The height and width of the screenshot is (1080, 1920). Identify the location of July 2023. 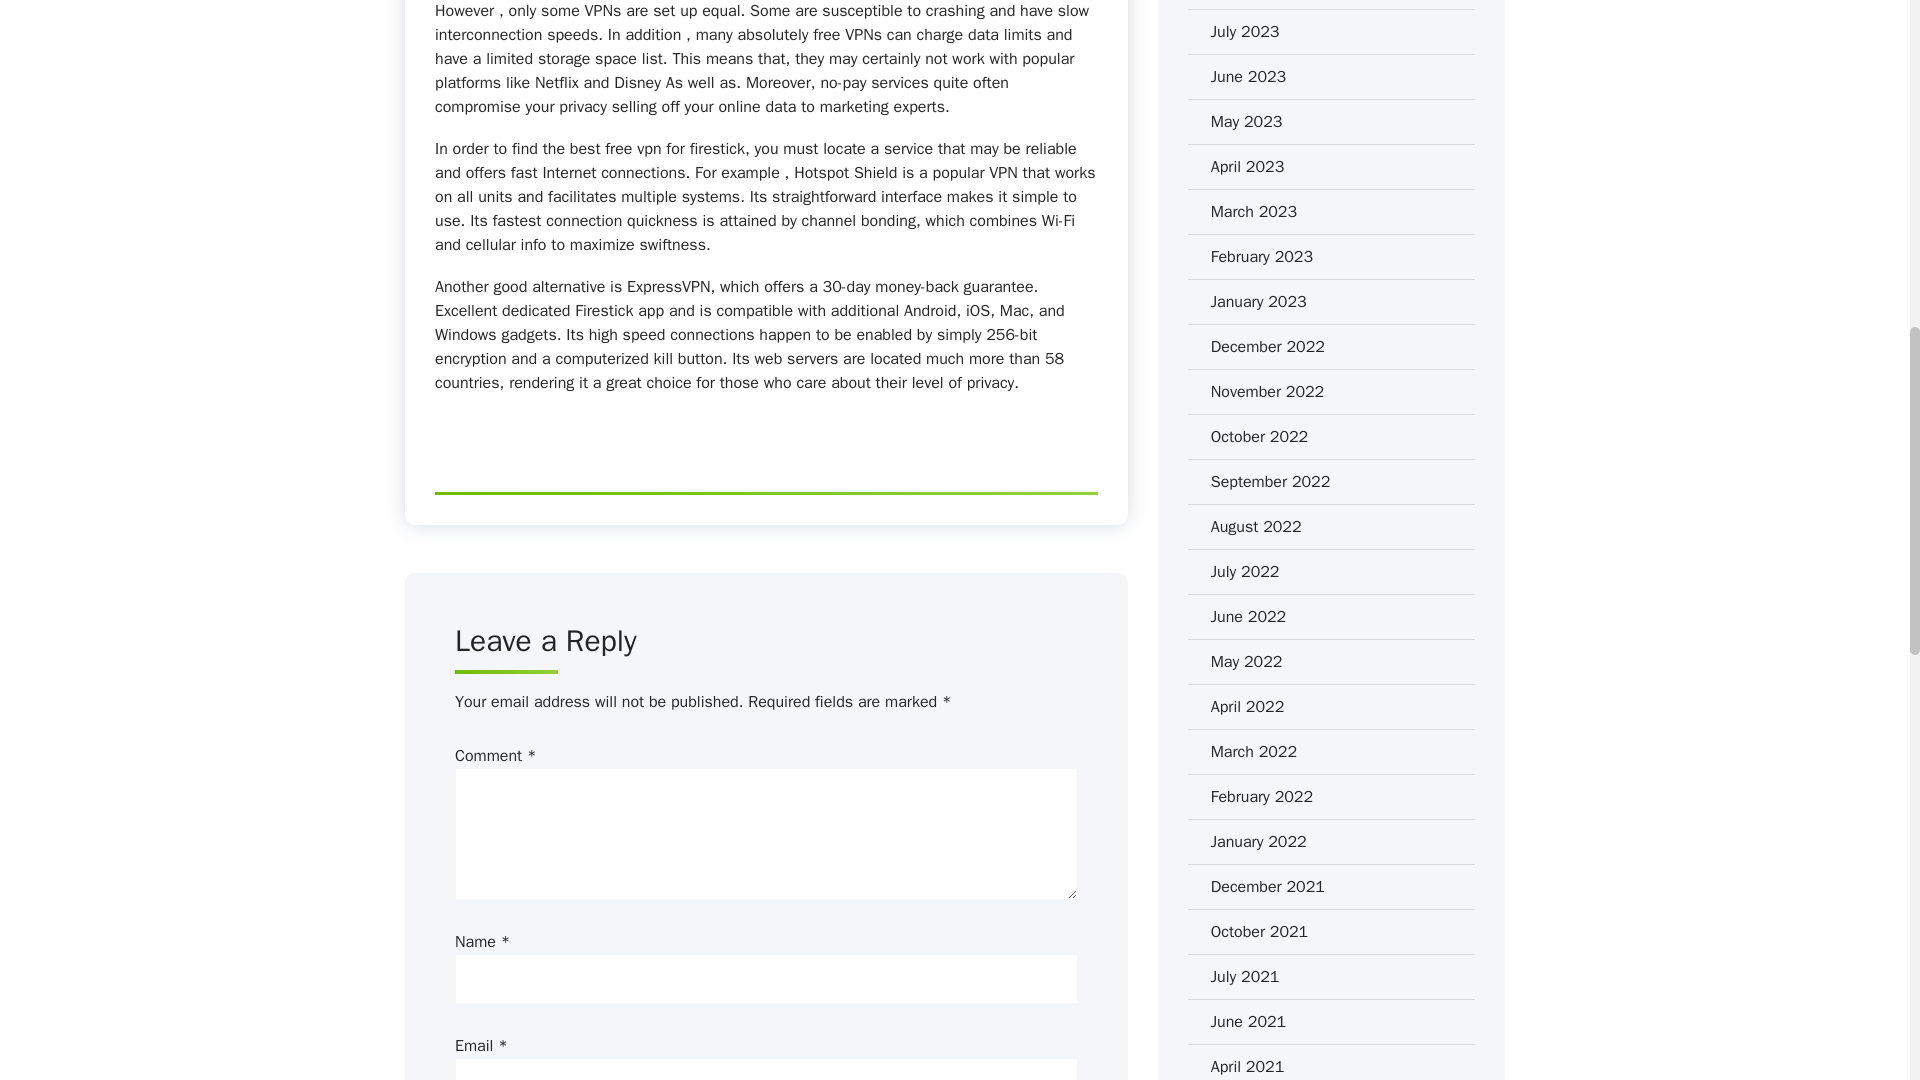
(1246, 32).